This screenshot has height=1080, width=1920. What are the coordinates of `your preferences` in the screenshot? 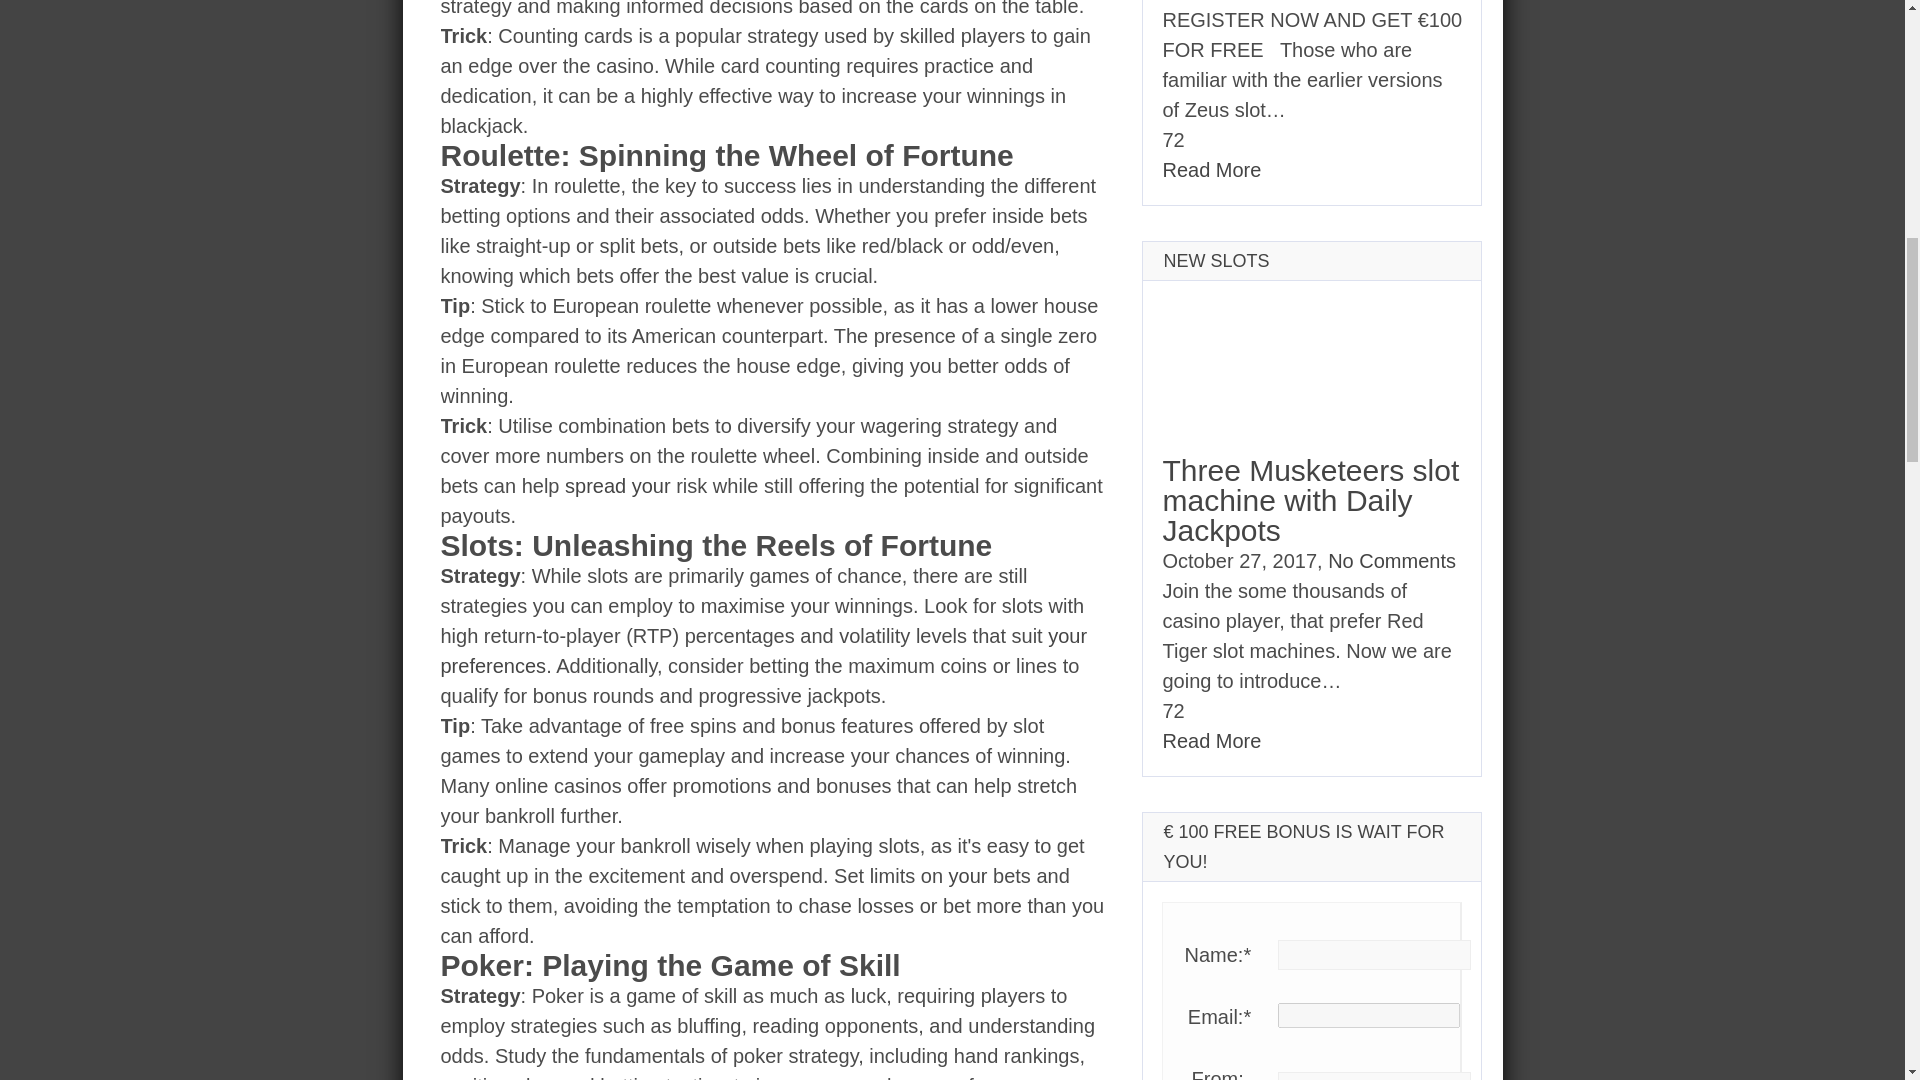 It's located at (762, 651).